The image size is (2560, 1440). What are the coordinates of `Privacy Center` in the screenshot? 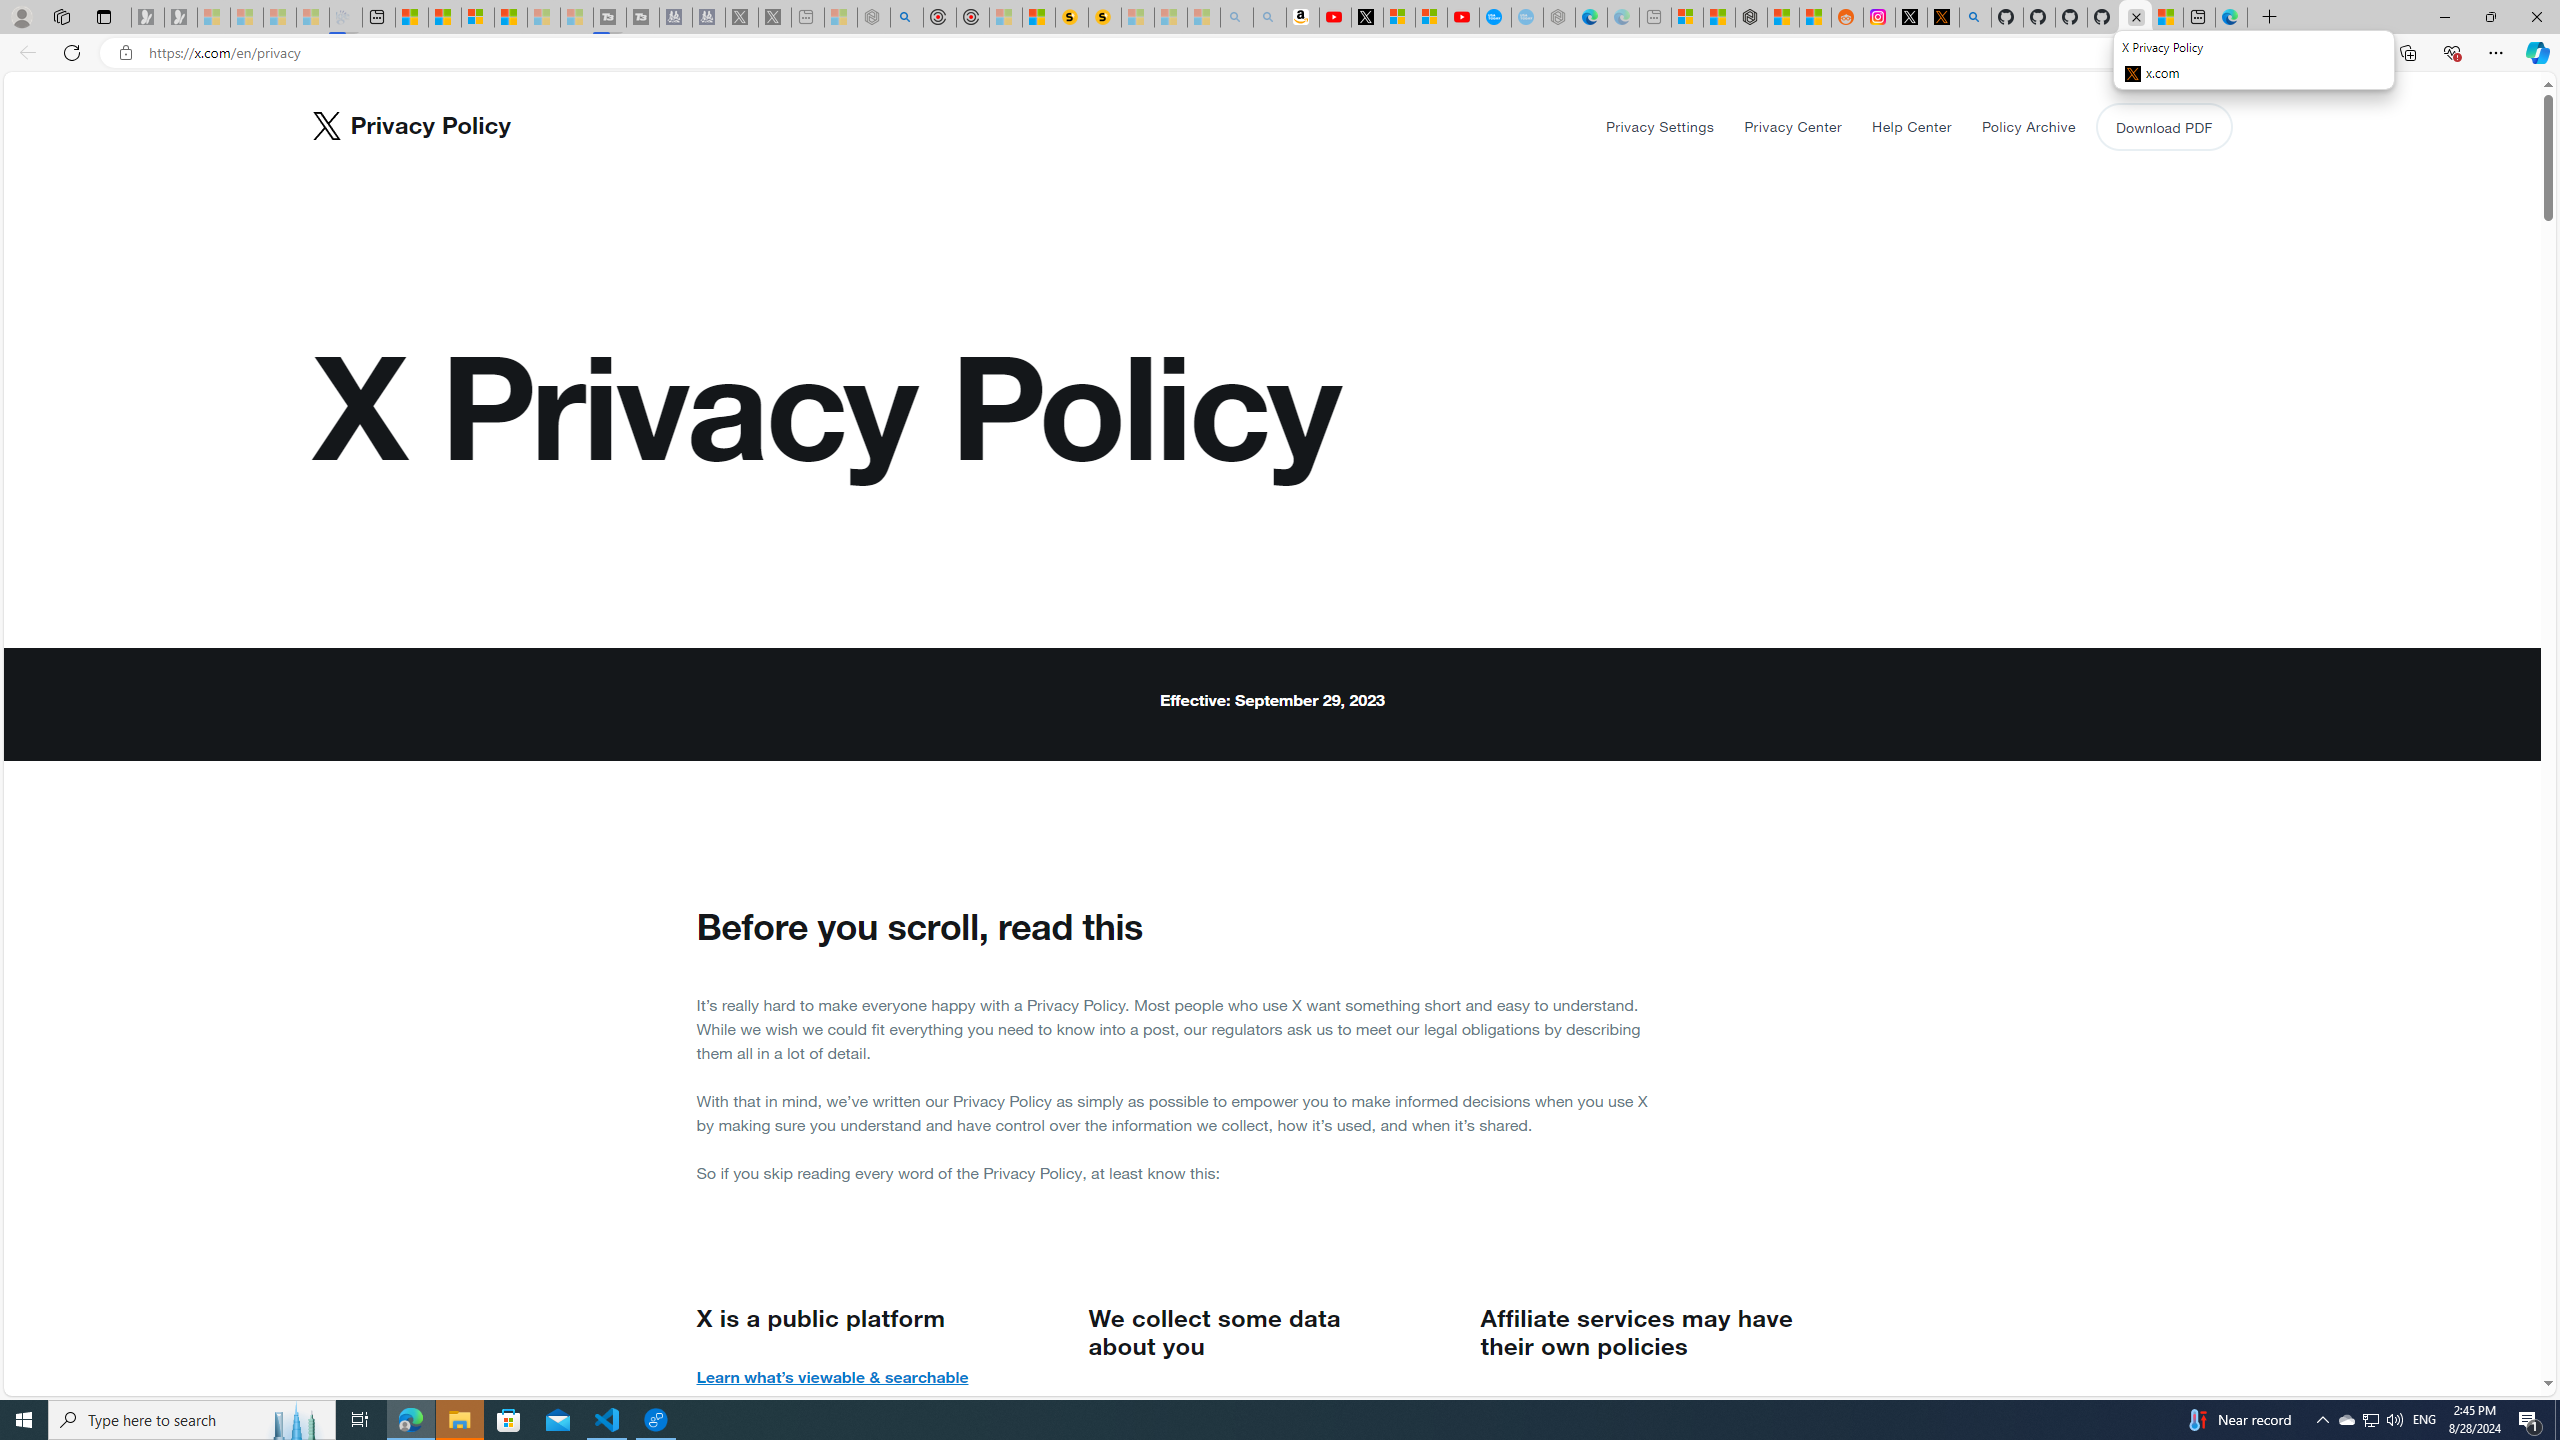 It's located at (1793, 126).